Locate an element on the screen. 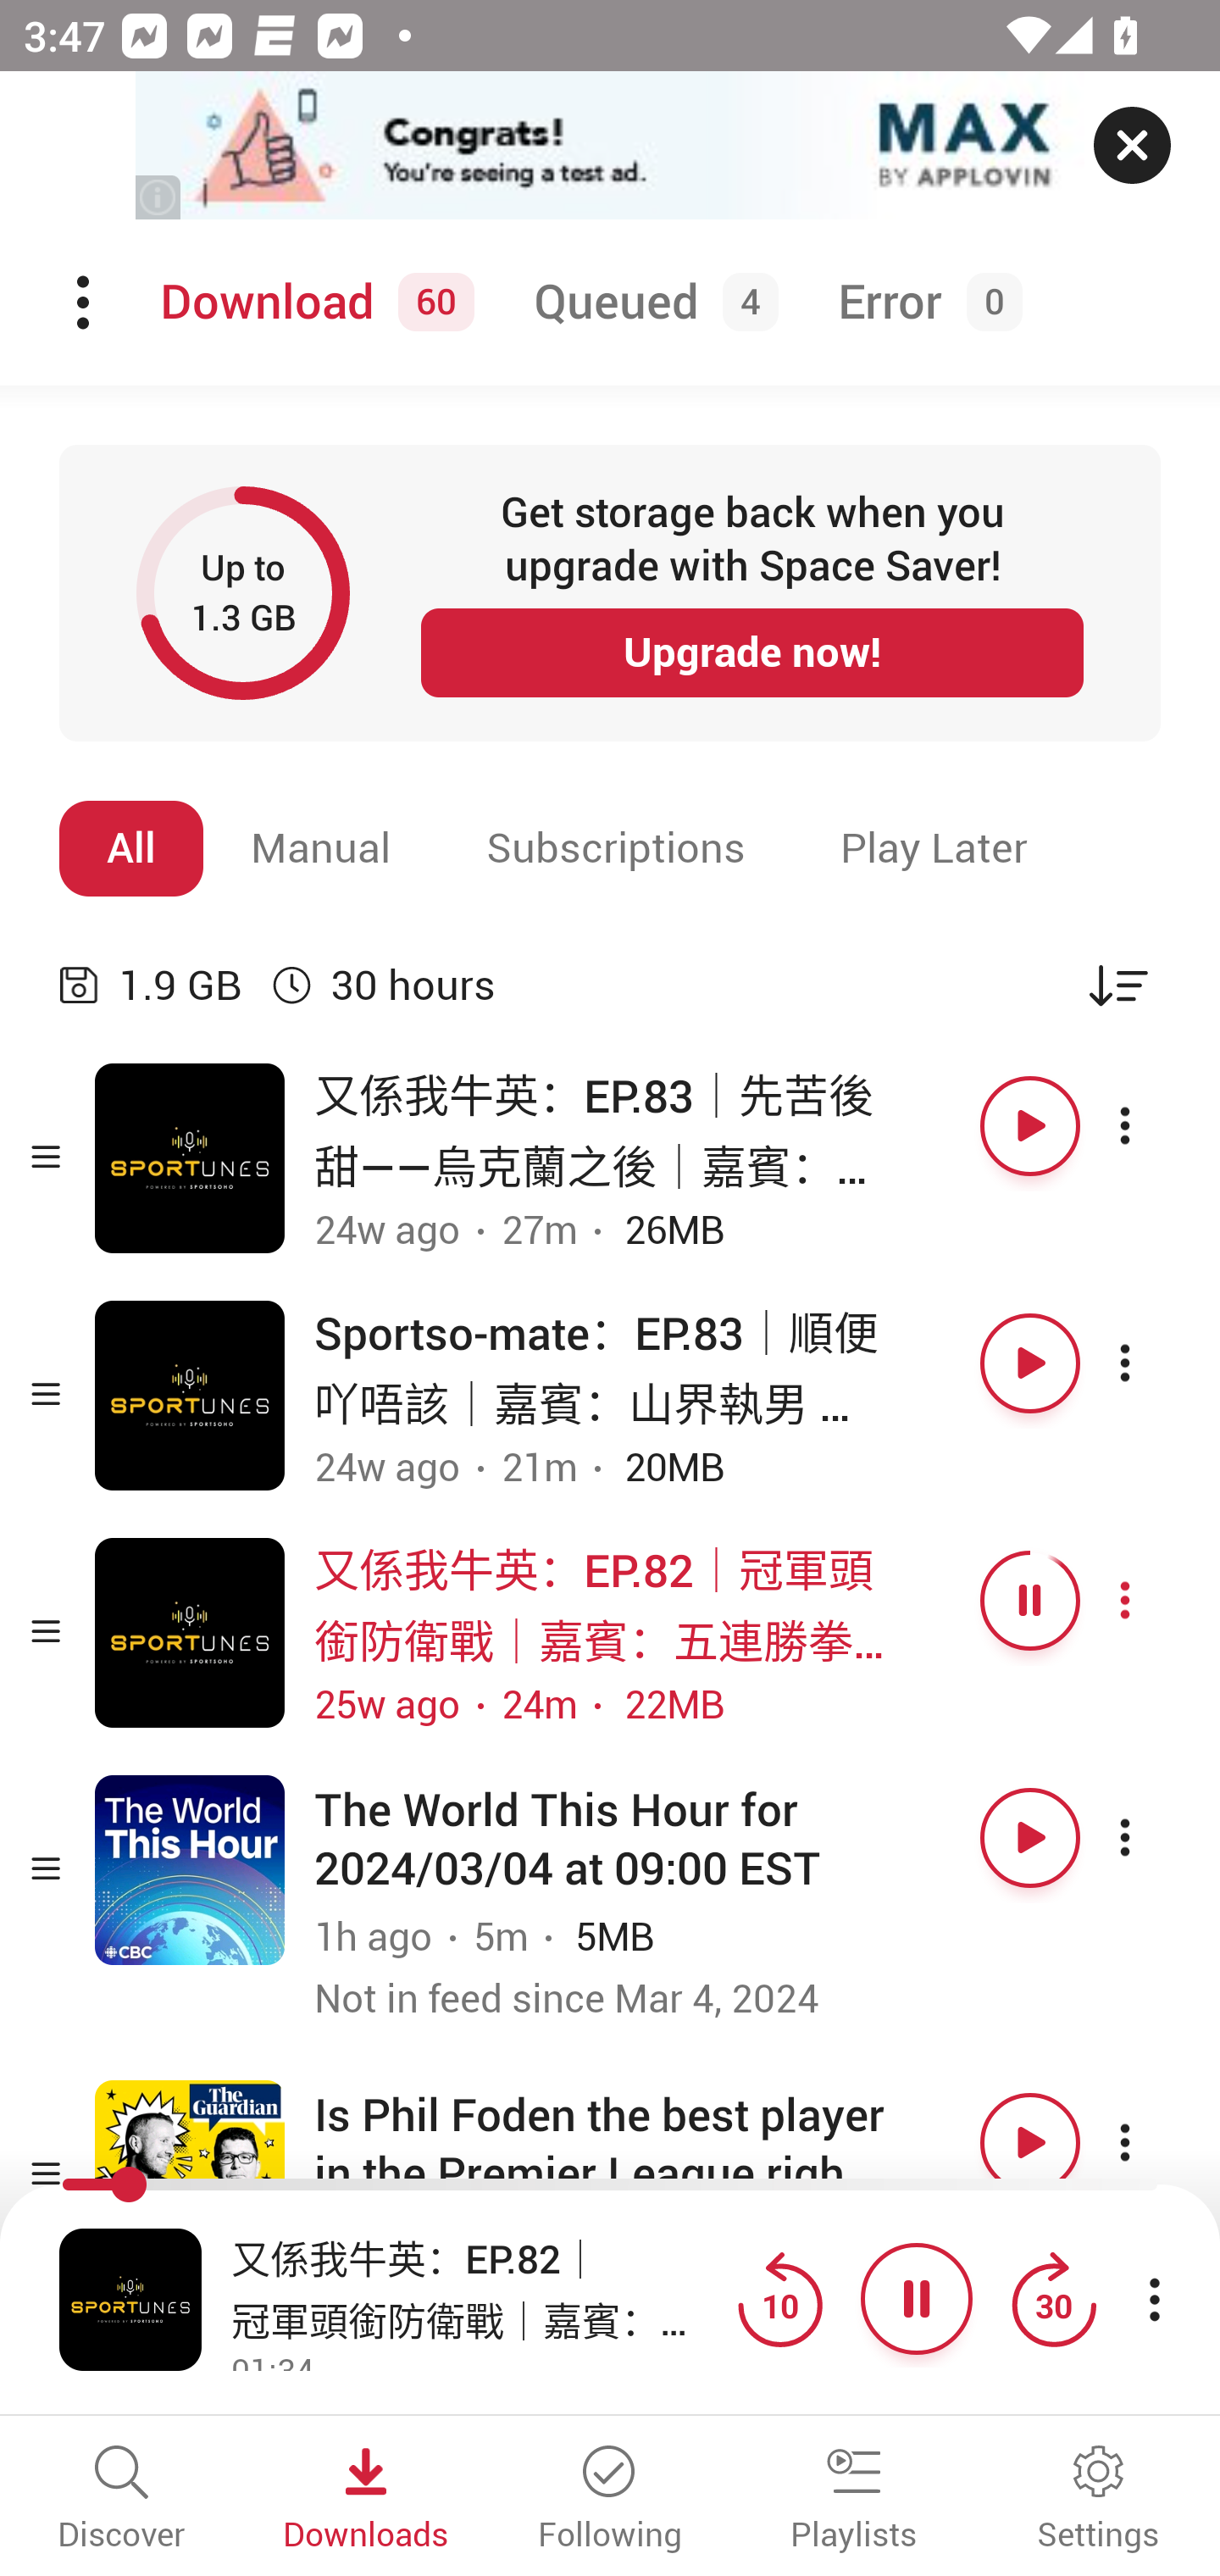 The width and height of the screenshot is (1220, 2576). Jump back is located at coordinates (779, 2298).